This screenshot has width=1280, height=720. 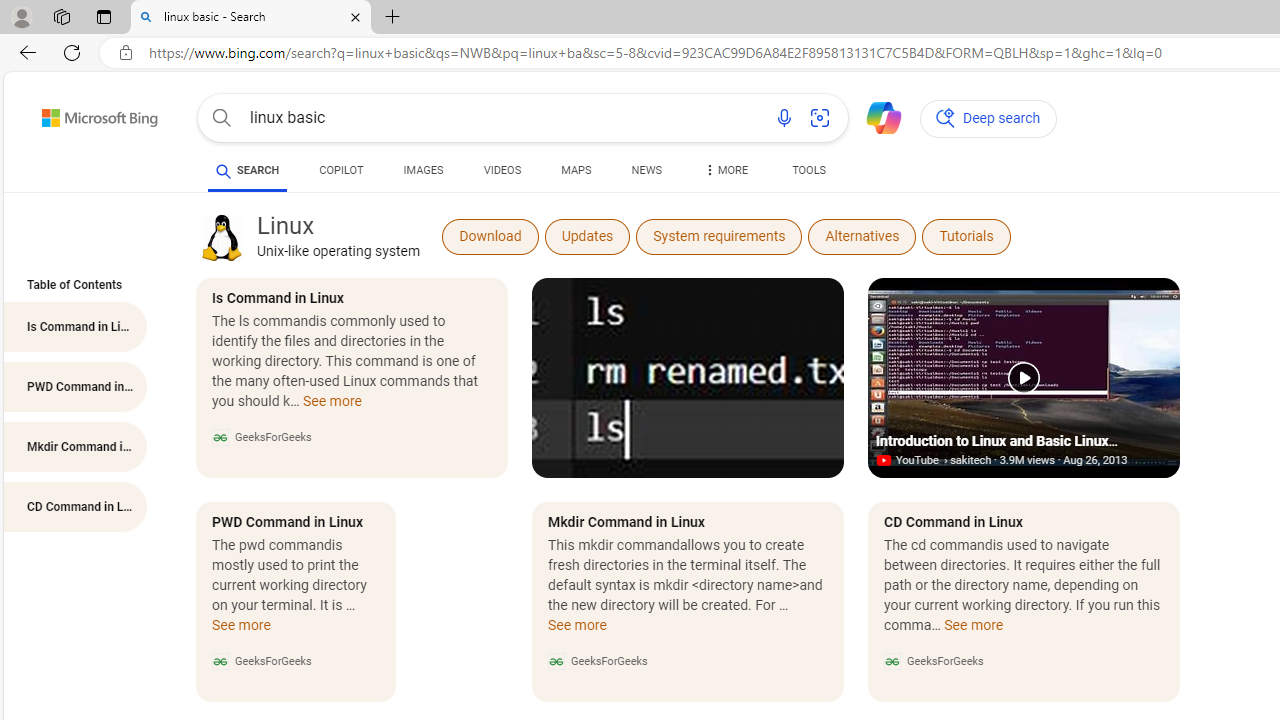 I want to click on MAPS, so click(x=576, y=170).